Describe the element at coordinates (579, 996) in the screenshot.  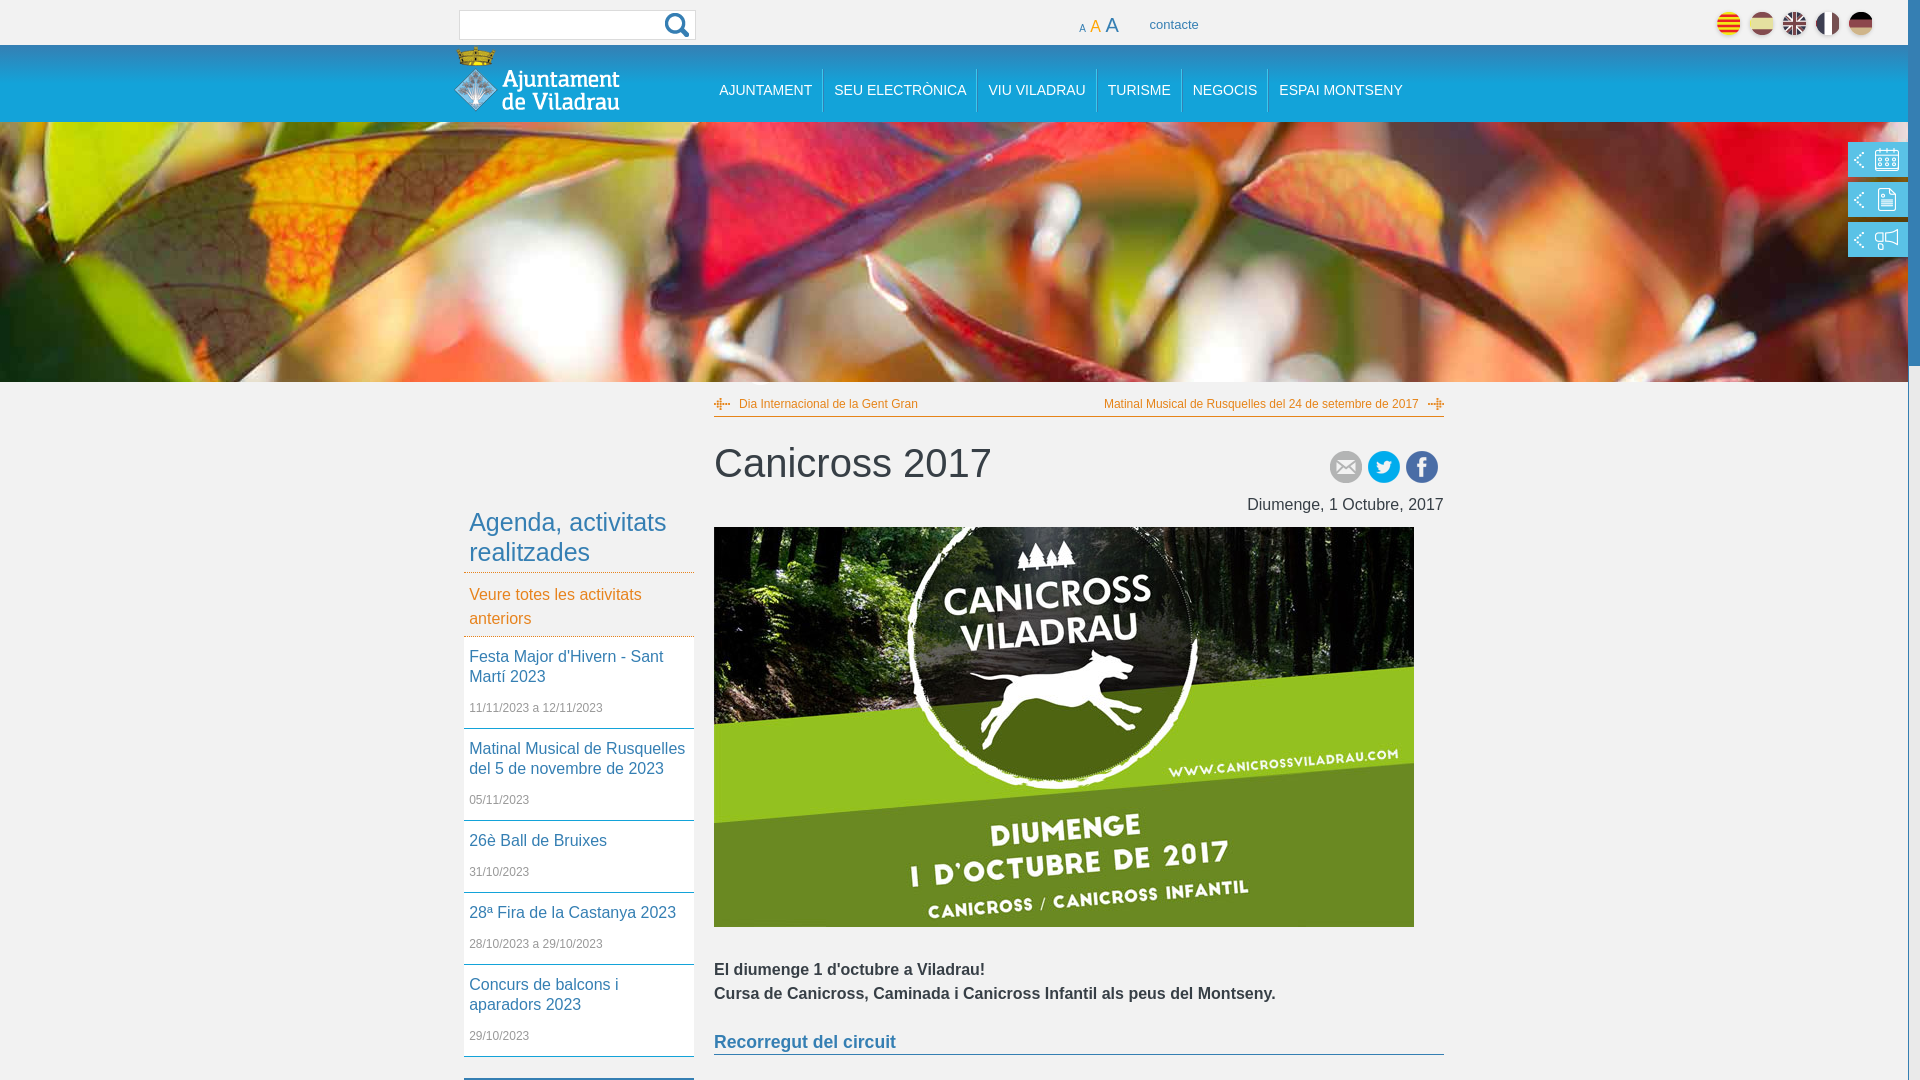
I see `Concurs de balcons i aparadors 2023` at that location.